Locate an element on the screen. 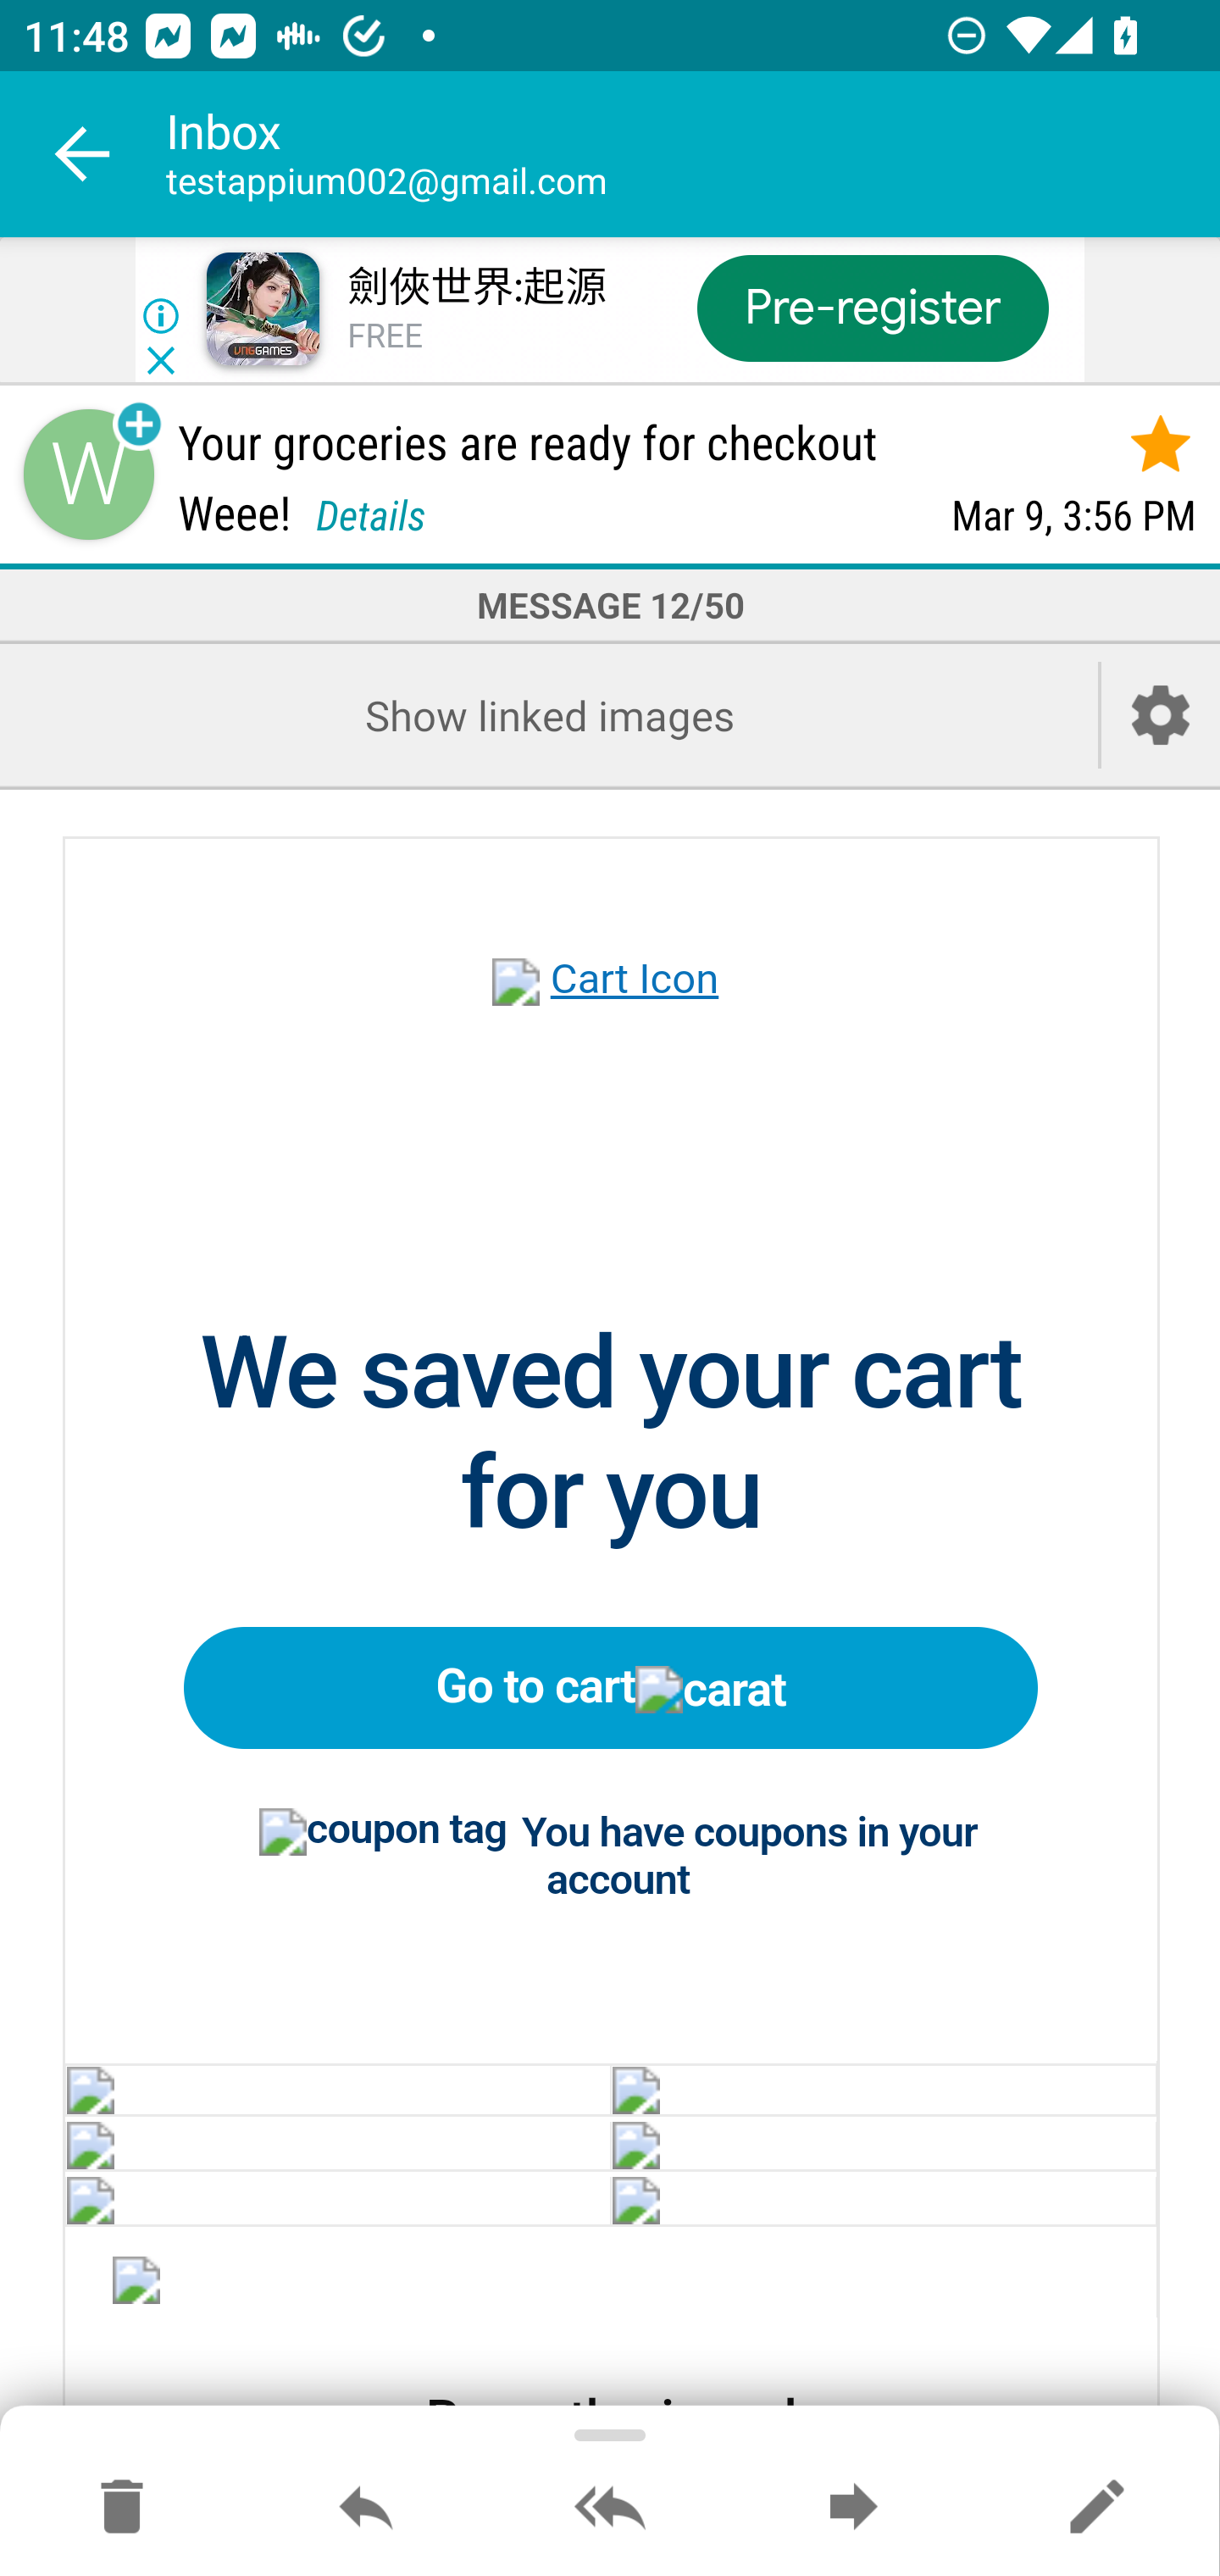  Reply as new is located at coordinates (1096, 2508).